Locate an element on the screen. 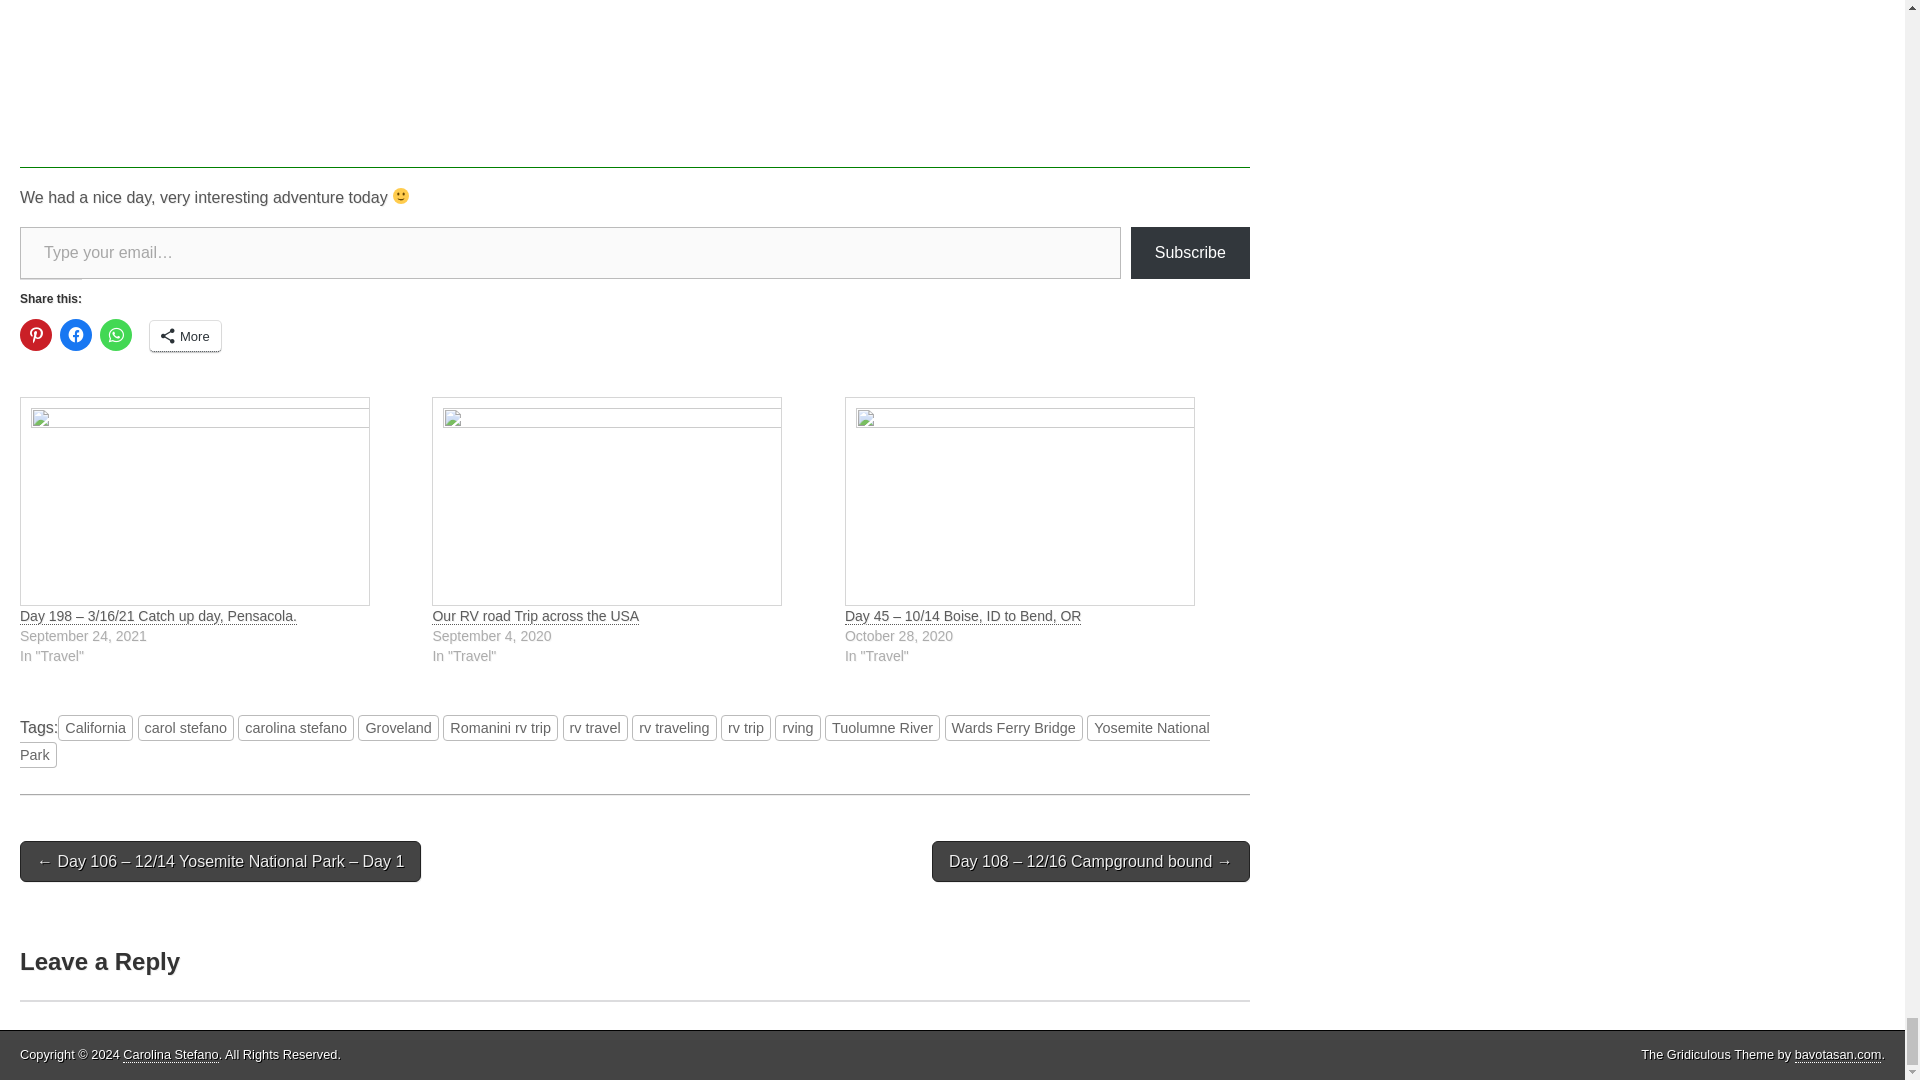 Image resolution: width=1920 pixels, height=1080 pixels. carolina stefano is located at coordinates (296, 727).